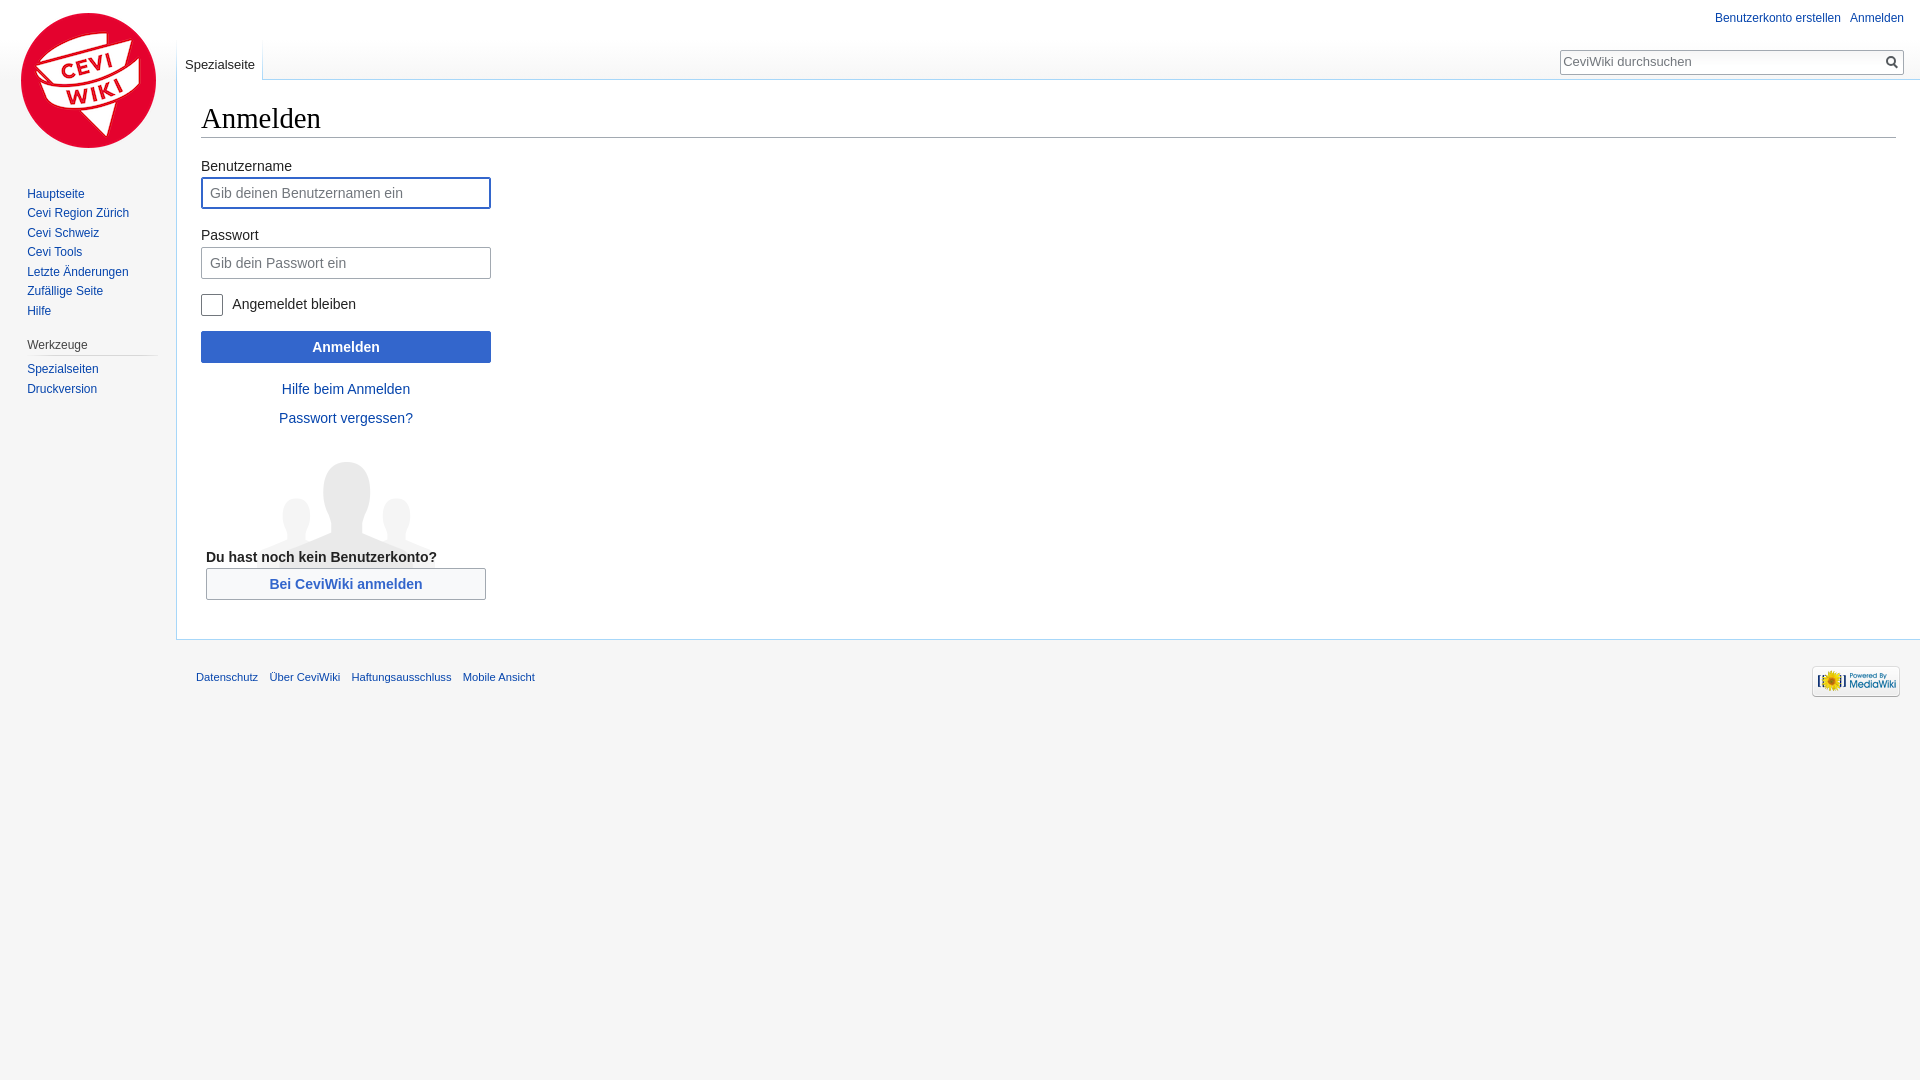 The height and width of the screenshot is (1080, 1920). Describe the element at coordinates (54, 252) in the screenshot. I see `Cevi Tools` at that location.